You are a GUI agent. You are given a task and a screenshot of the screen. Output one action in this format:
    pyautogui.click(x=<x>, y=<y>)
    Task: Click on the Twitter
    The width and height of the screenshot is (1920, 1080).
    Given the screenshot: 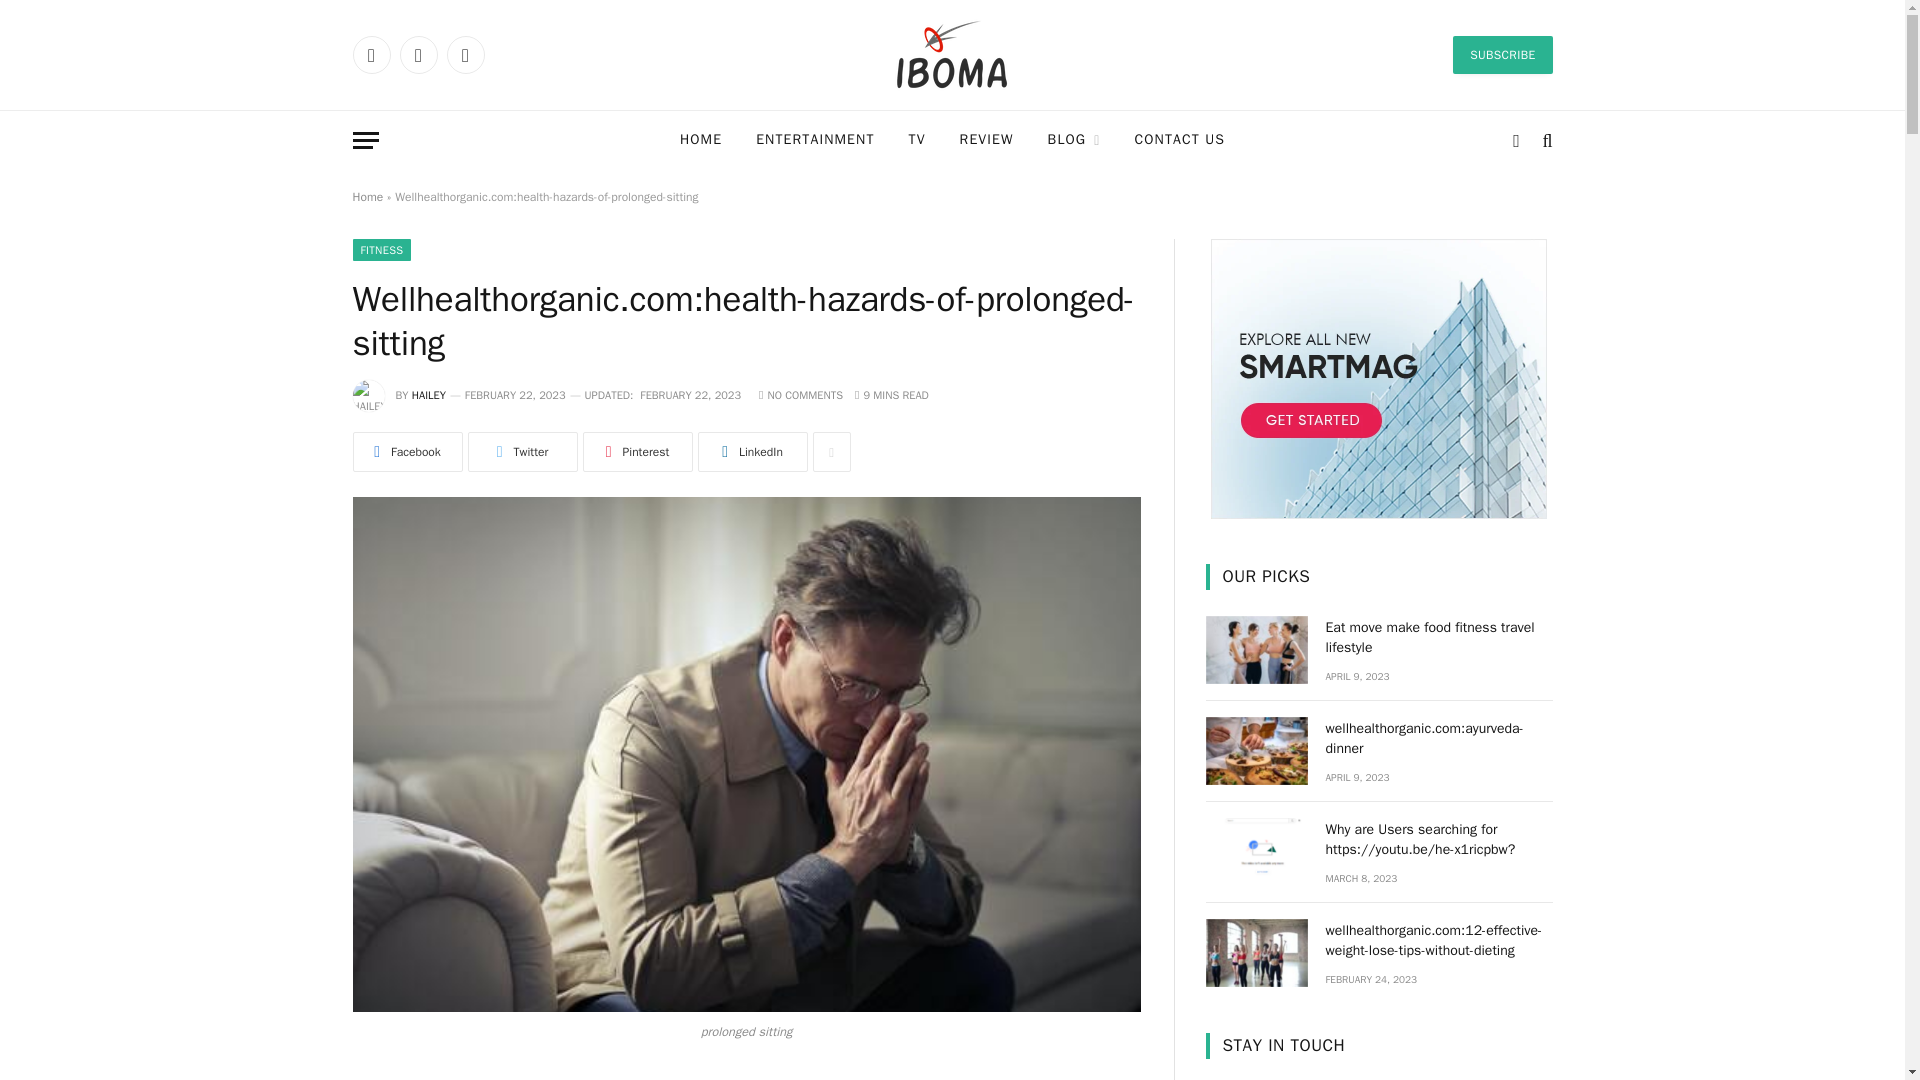 What is the action you would take?
    pyautogui.click(x=418, y=54)
    